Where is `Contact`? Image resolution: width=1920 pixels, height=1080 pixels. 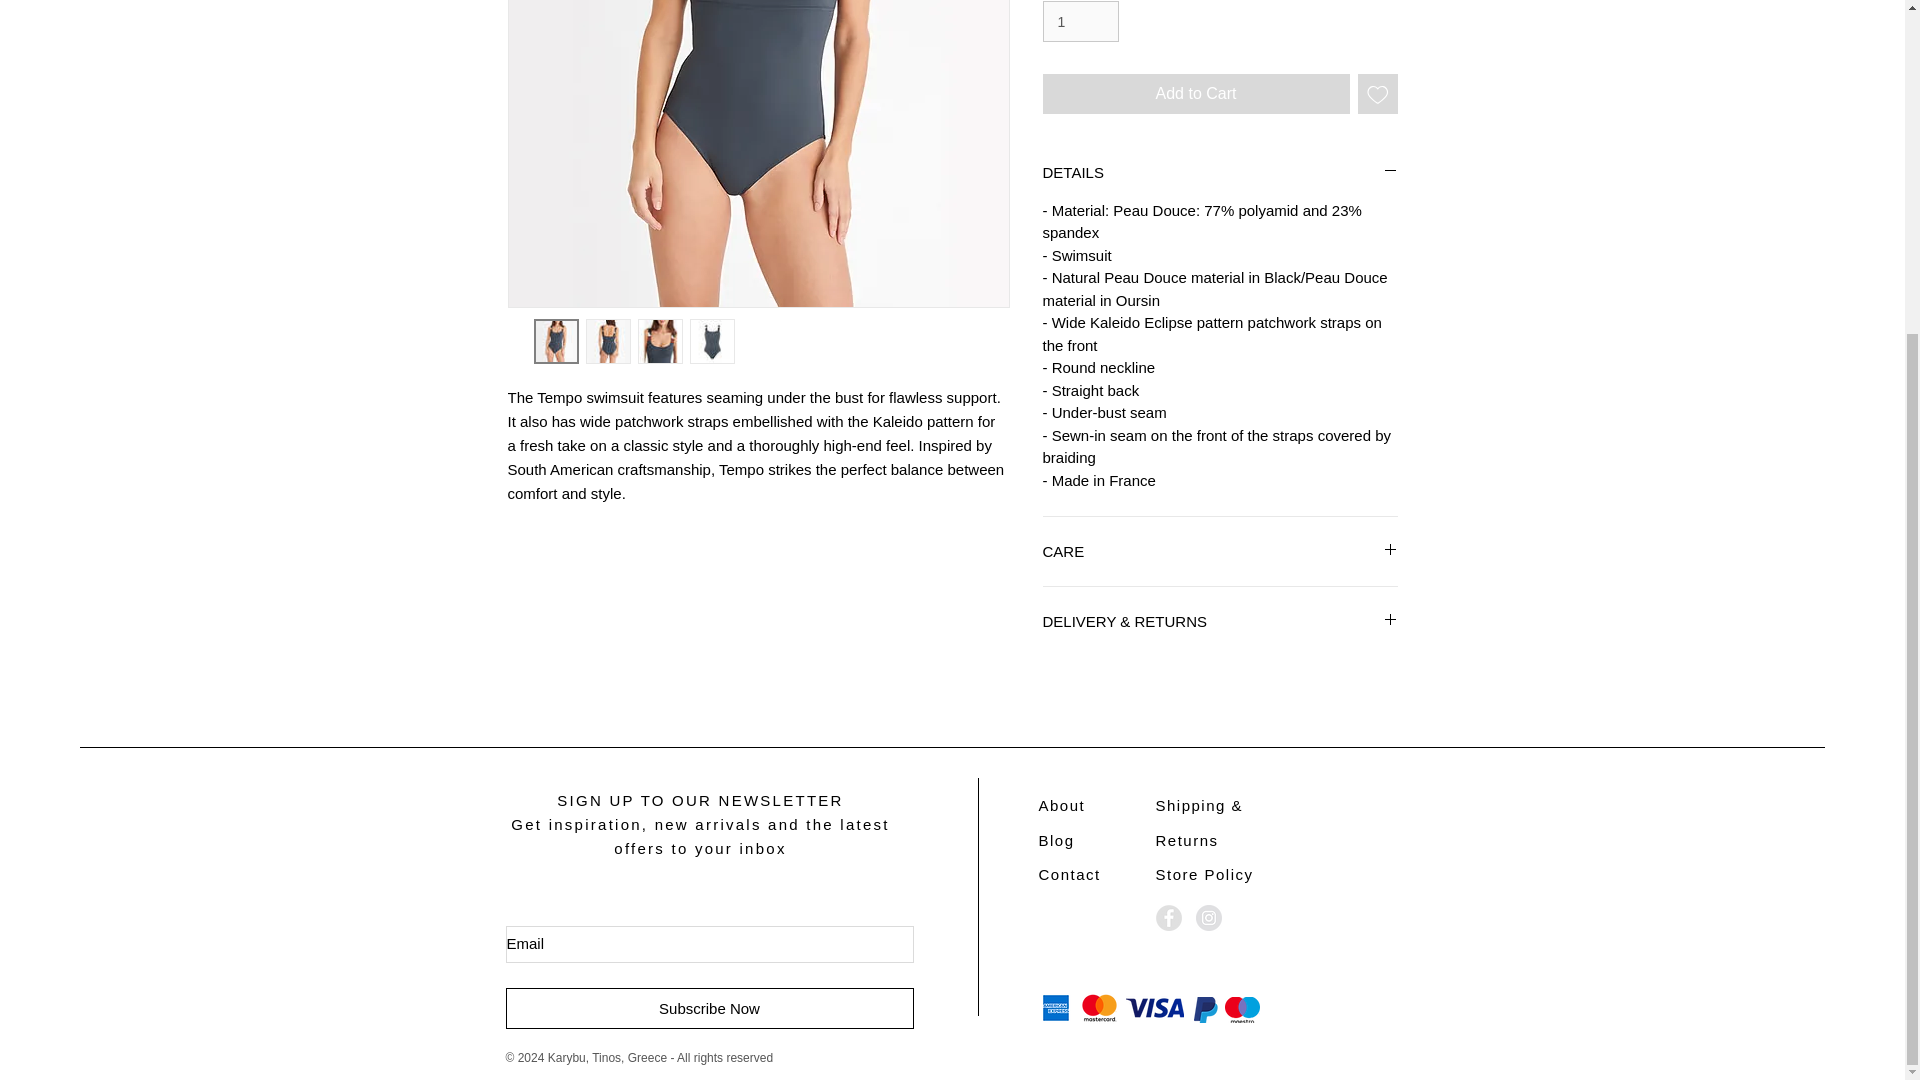 Contact is located at coordinates (1069, 874).